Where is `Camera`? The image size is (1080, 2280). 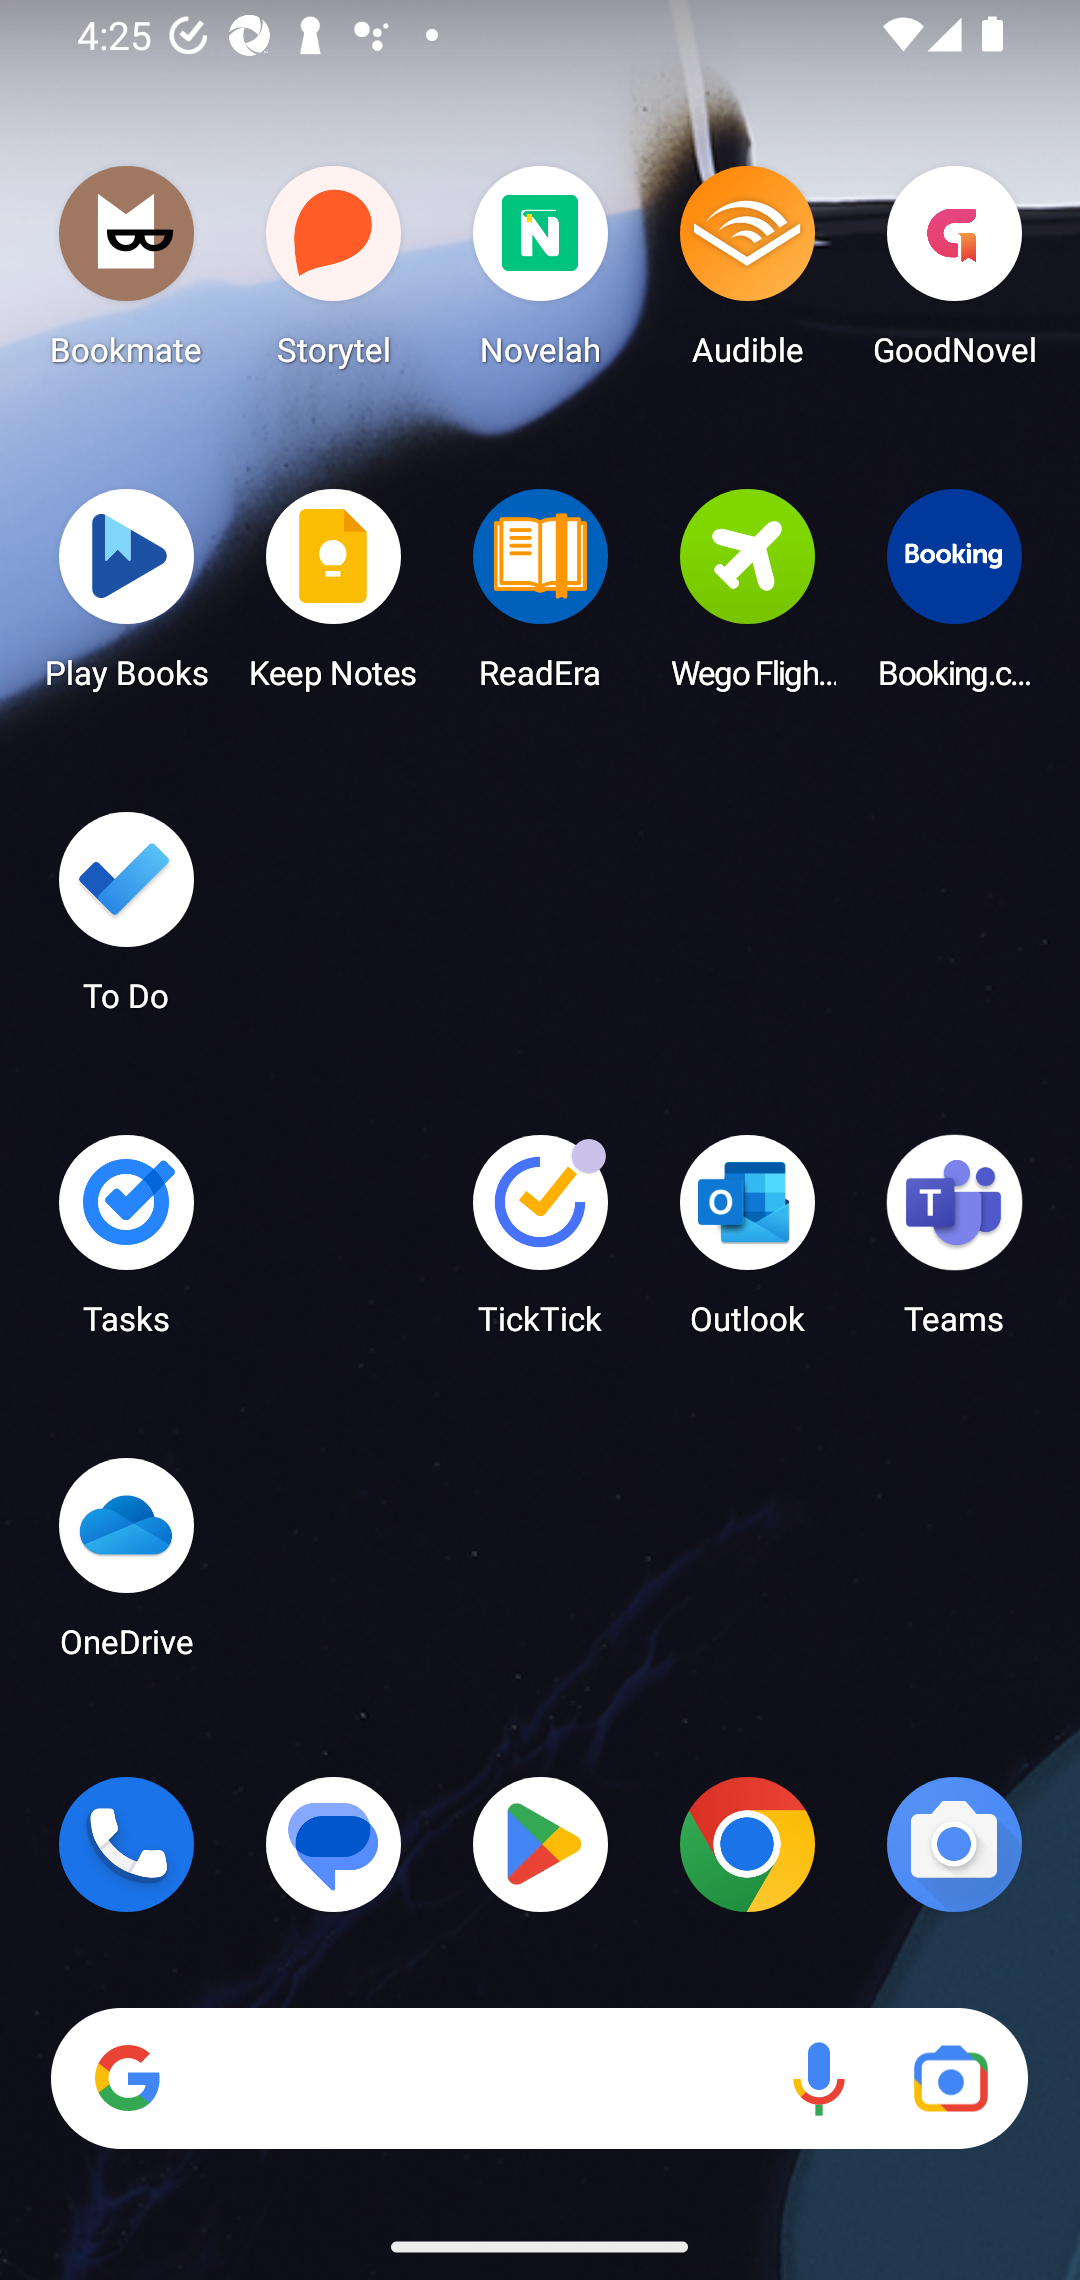 Camera is located at coordinates (954, 1844).